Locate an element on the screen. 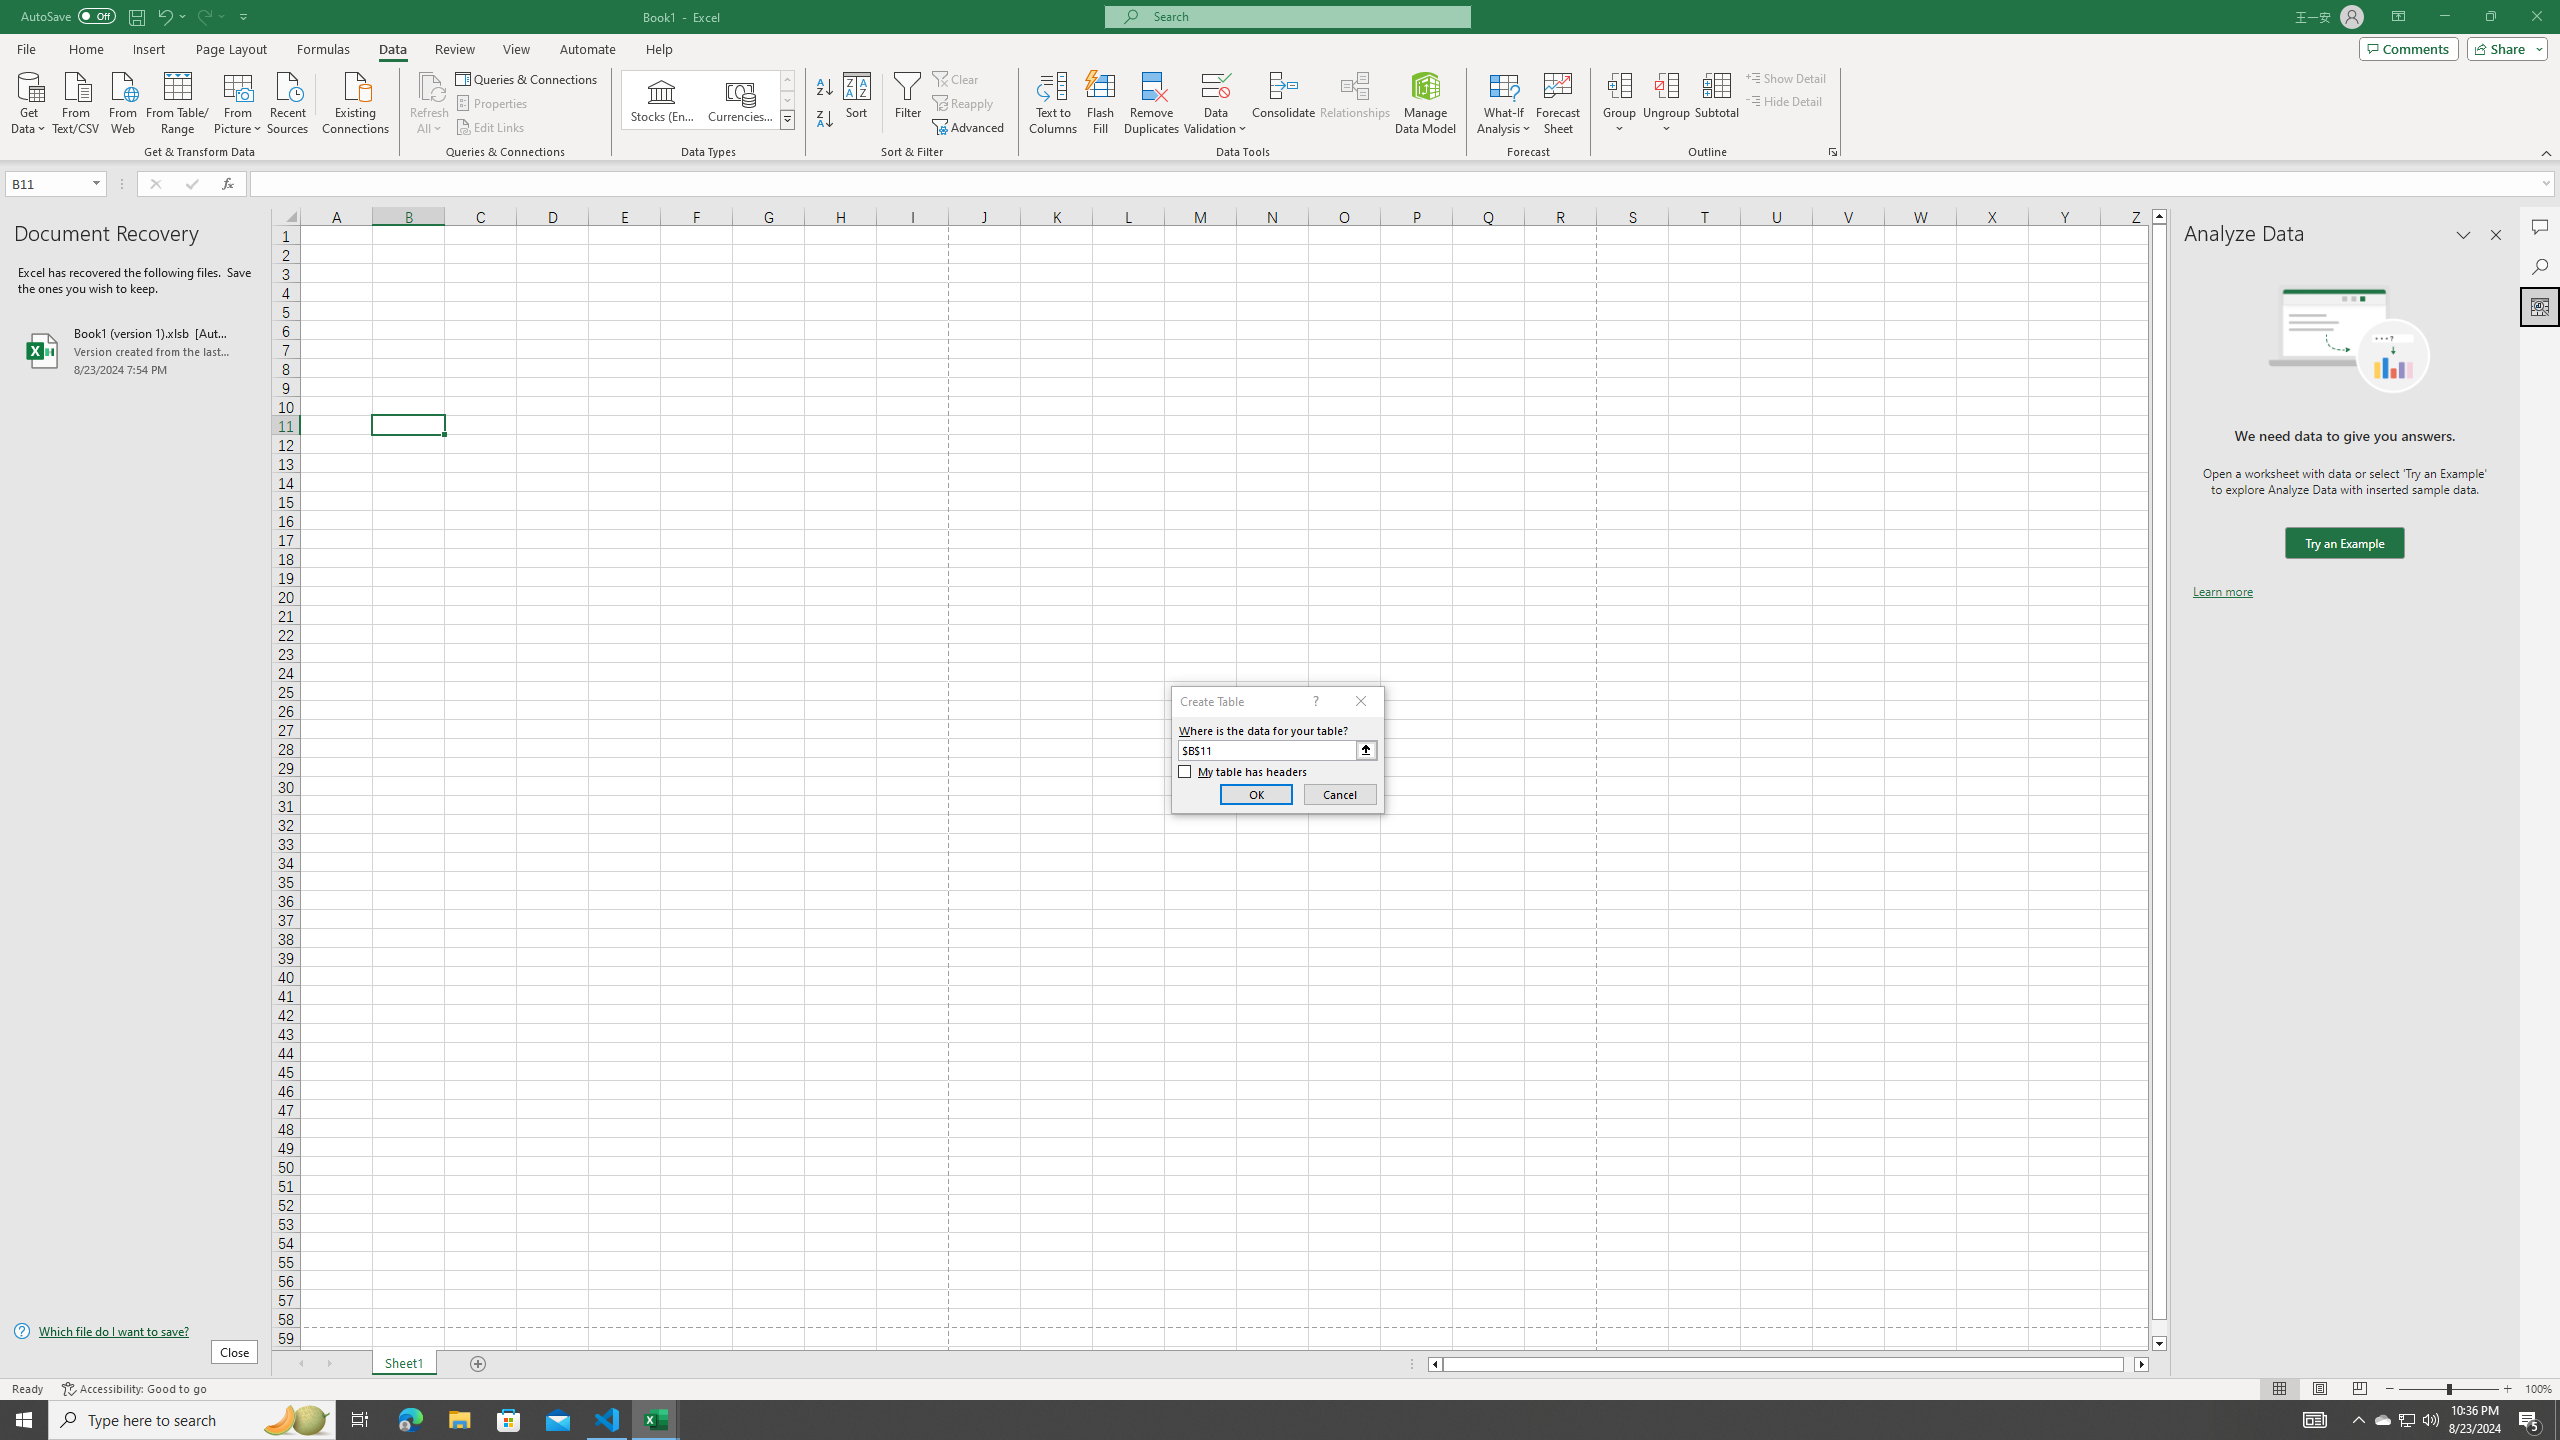 This screenshot has height=1440, width=2560. Row up is located at coordinates (788, 80).